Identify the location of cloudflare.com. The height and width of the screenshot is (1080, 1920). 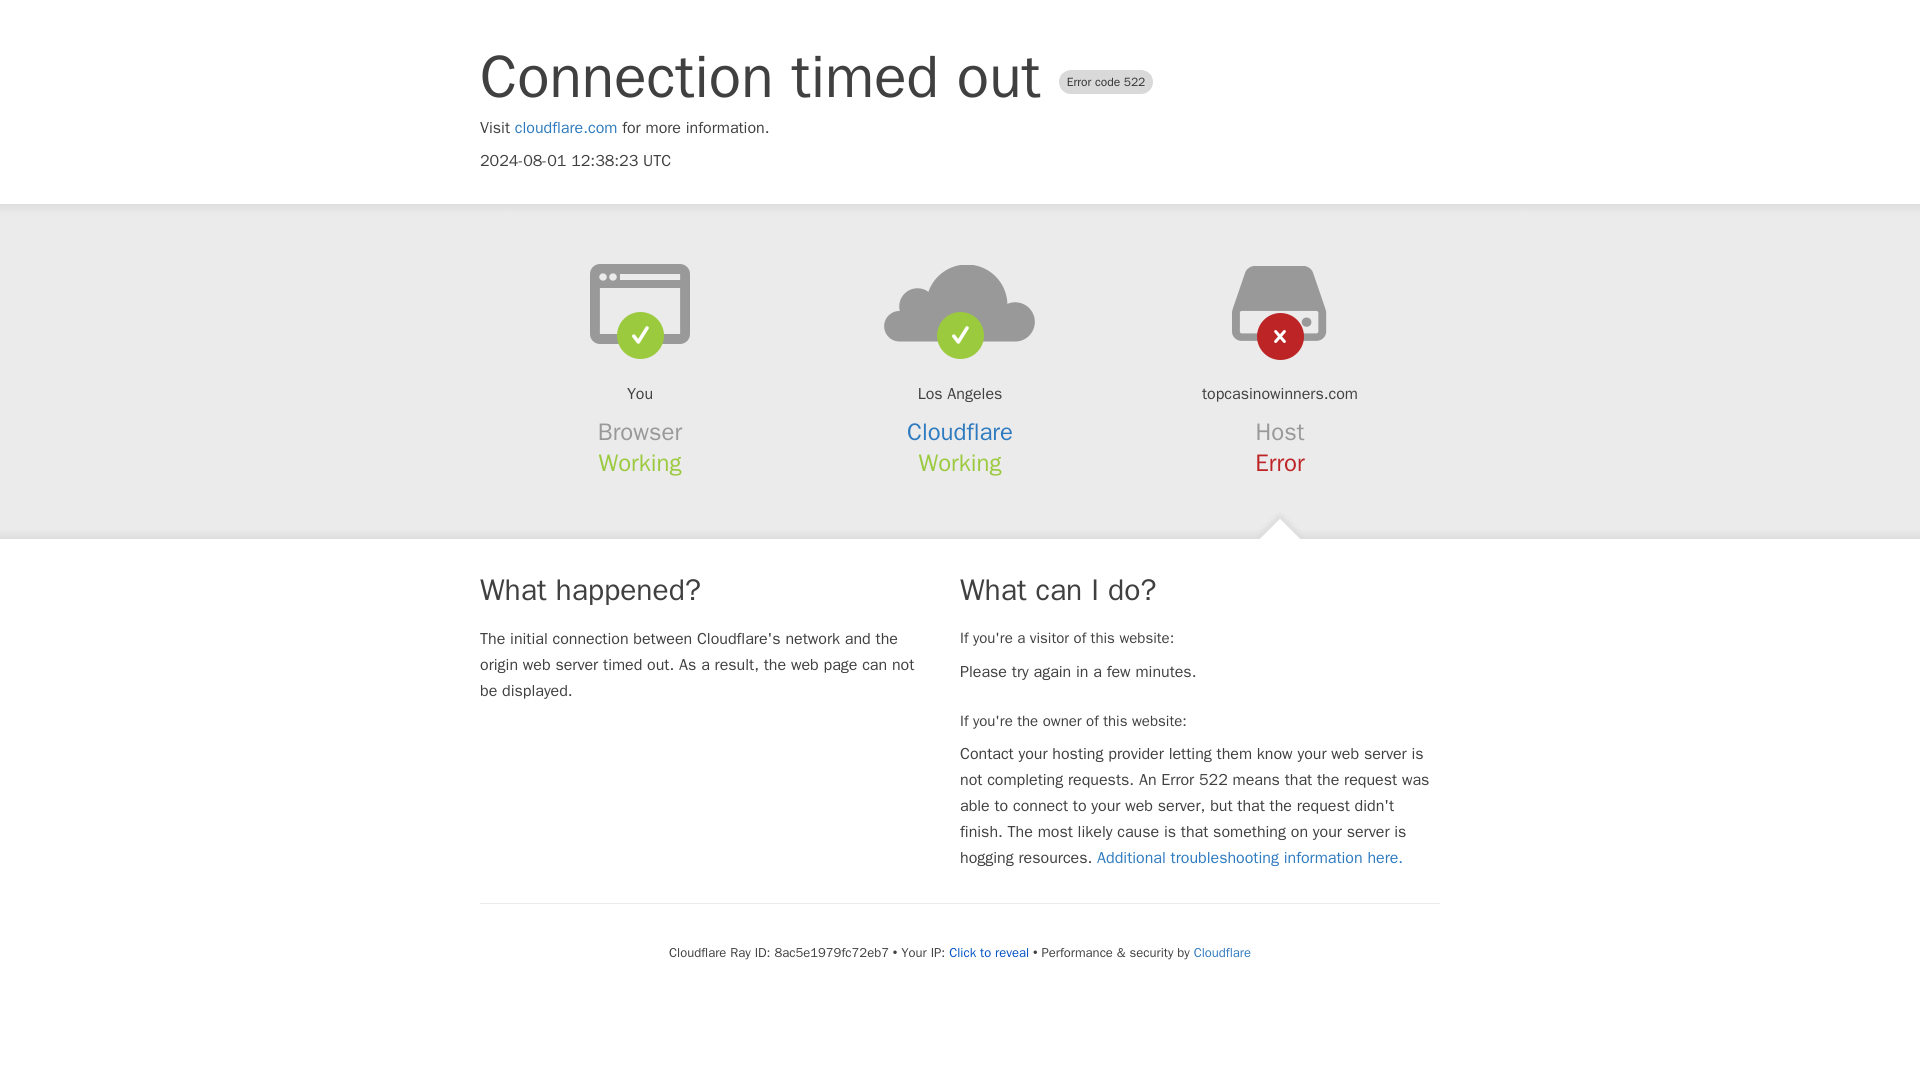
(566, 128).